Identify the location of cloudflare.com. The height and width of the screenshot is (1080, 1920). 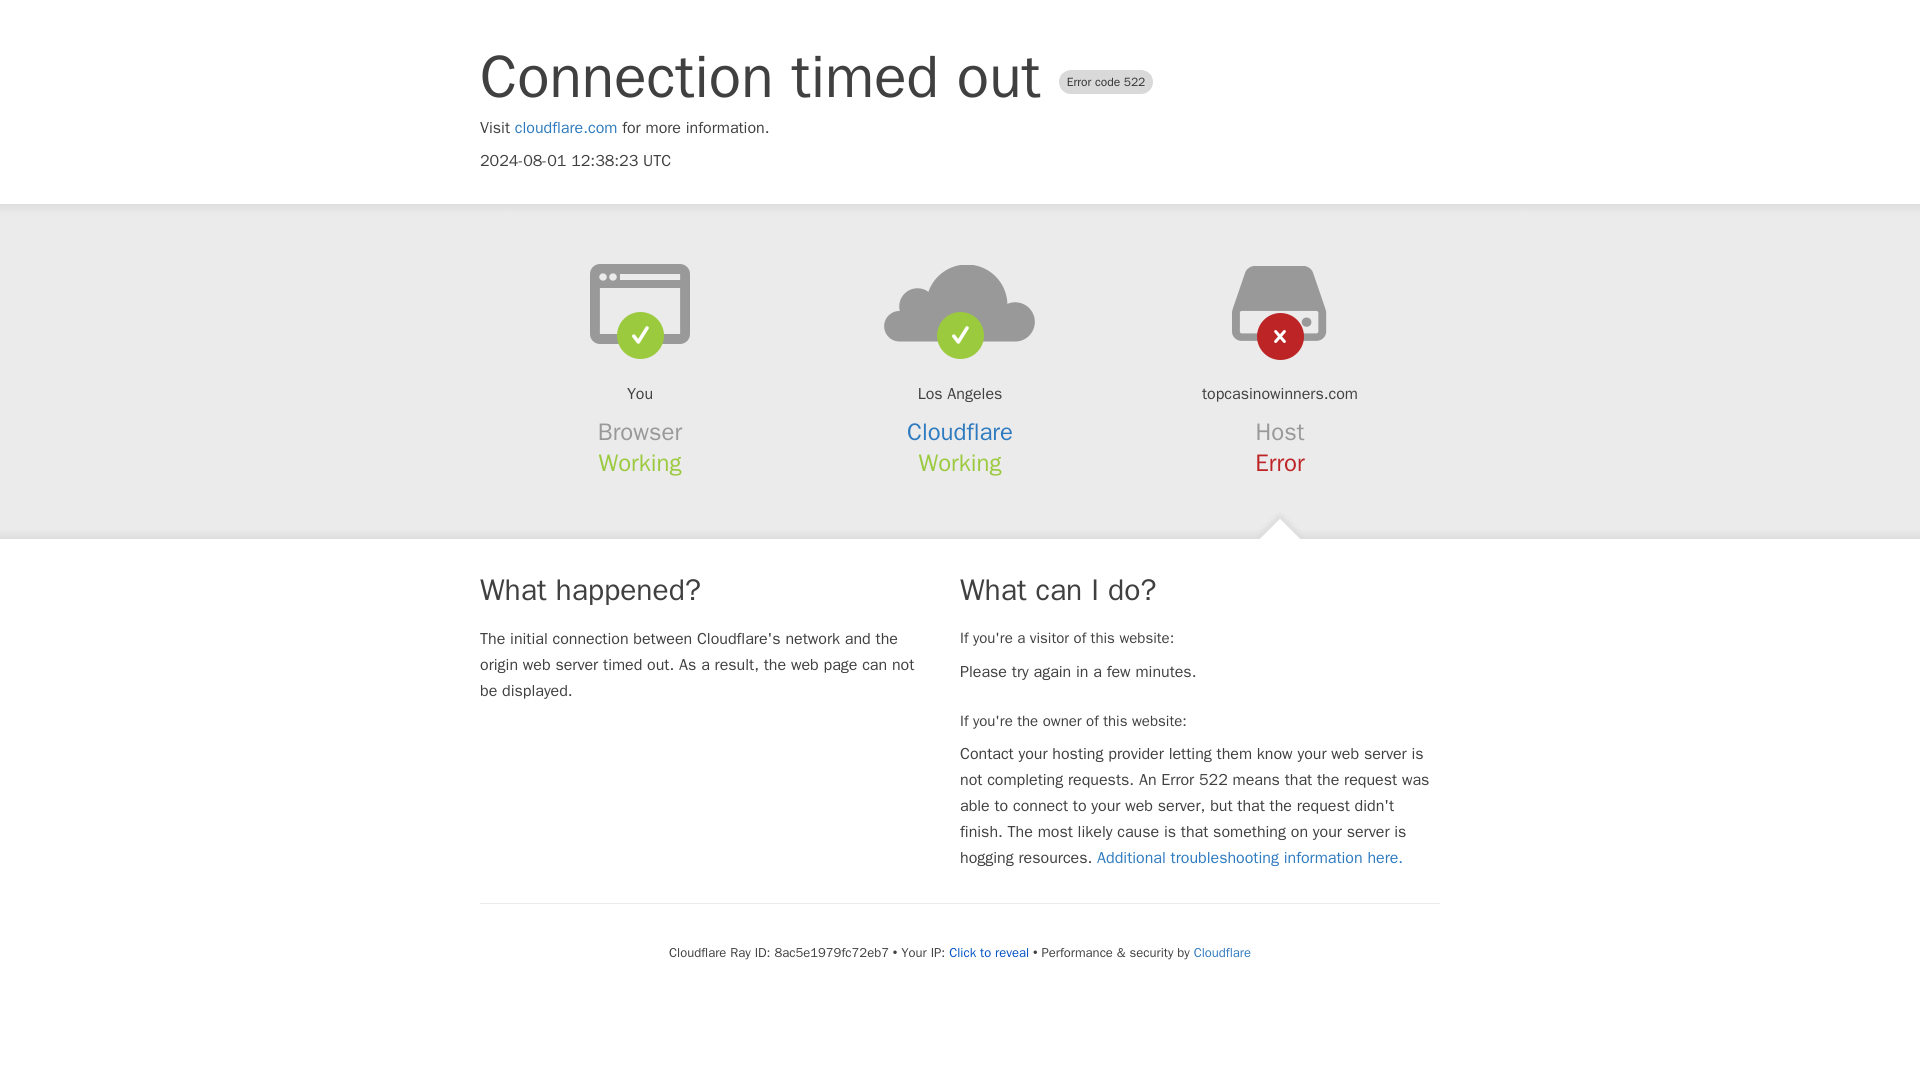
(566, 128).